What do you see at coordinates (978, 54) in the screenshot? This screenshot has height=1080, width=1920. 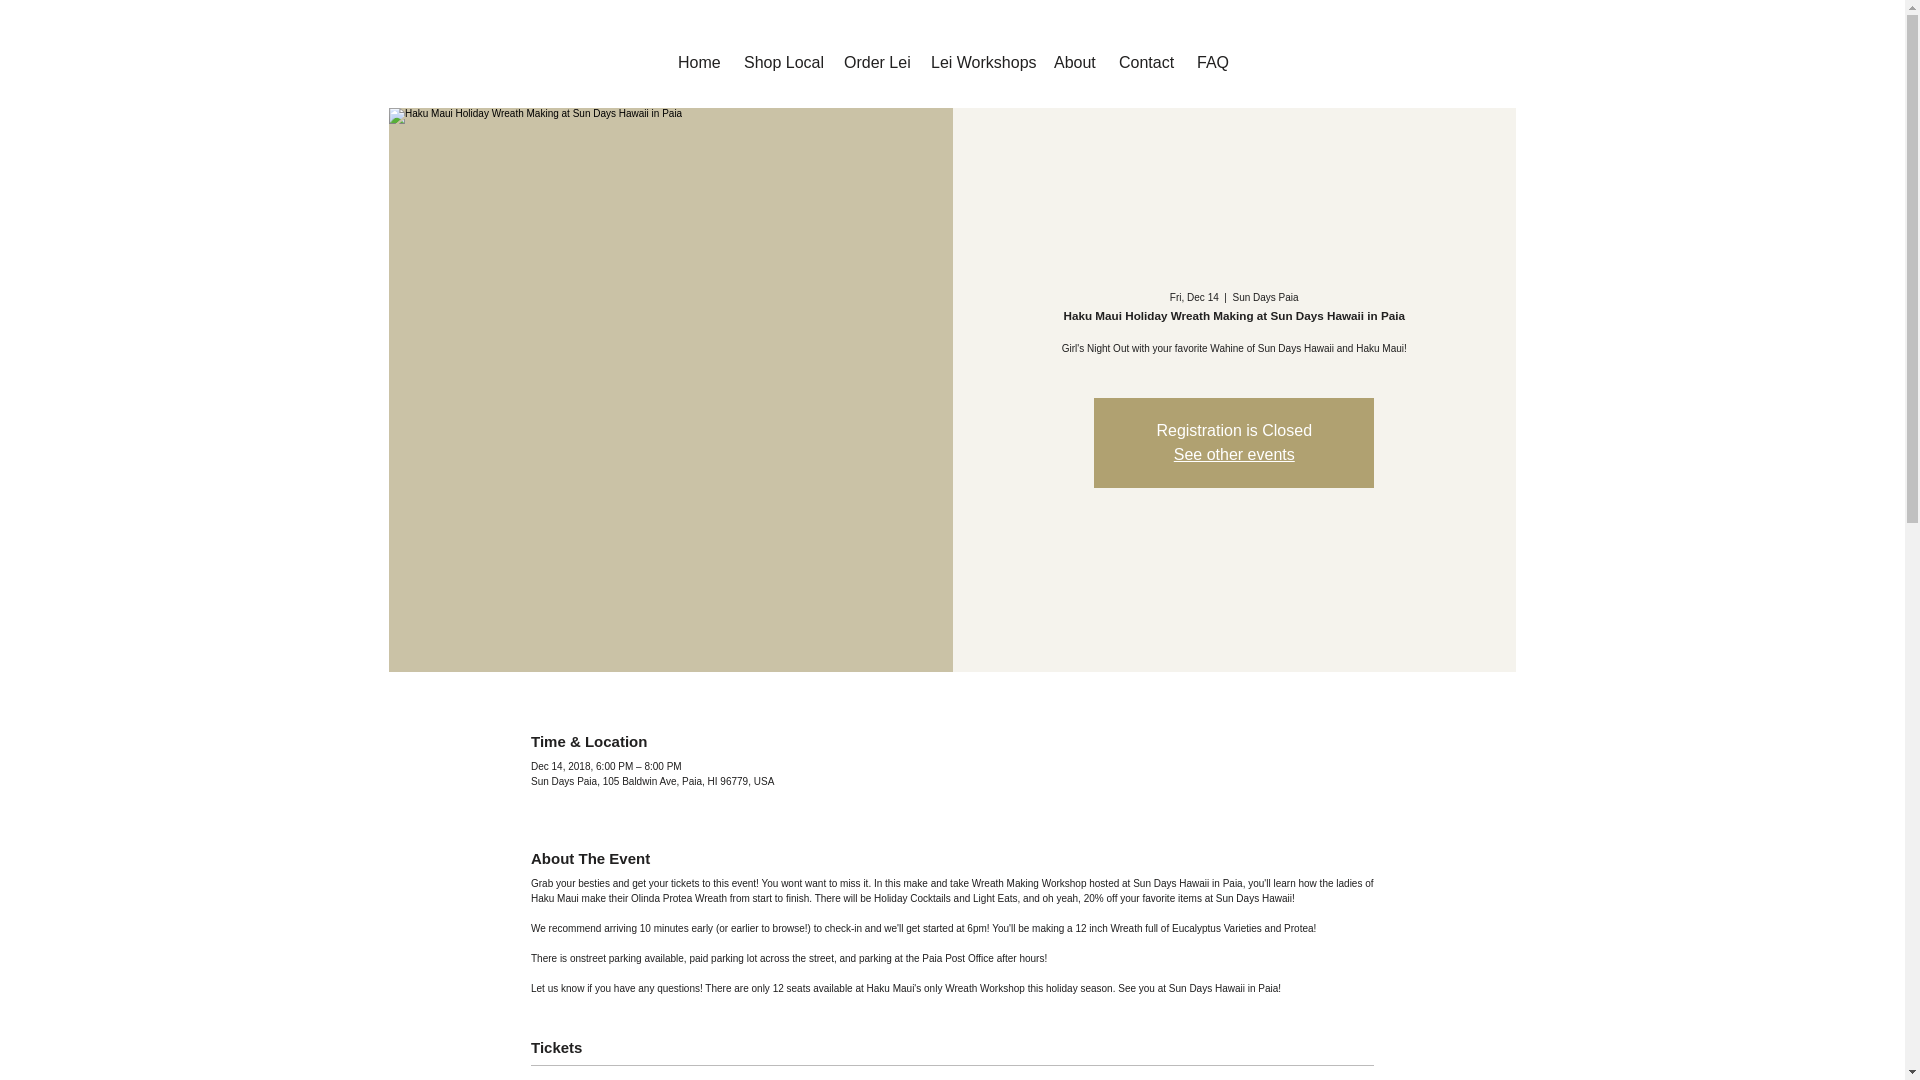 I see `Lei Workshops` at bounding box center [978, 54].